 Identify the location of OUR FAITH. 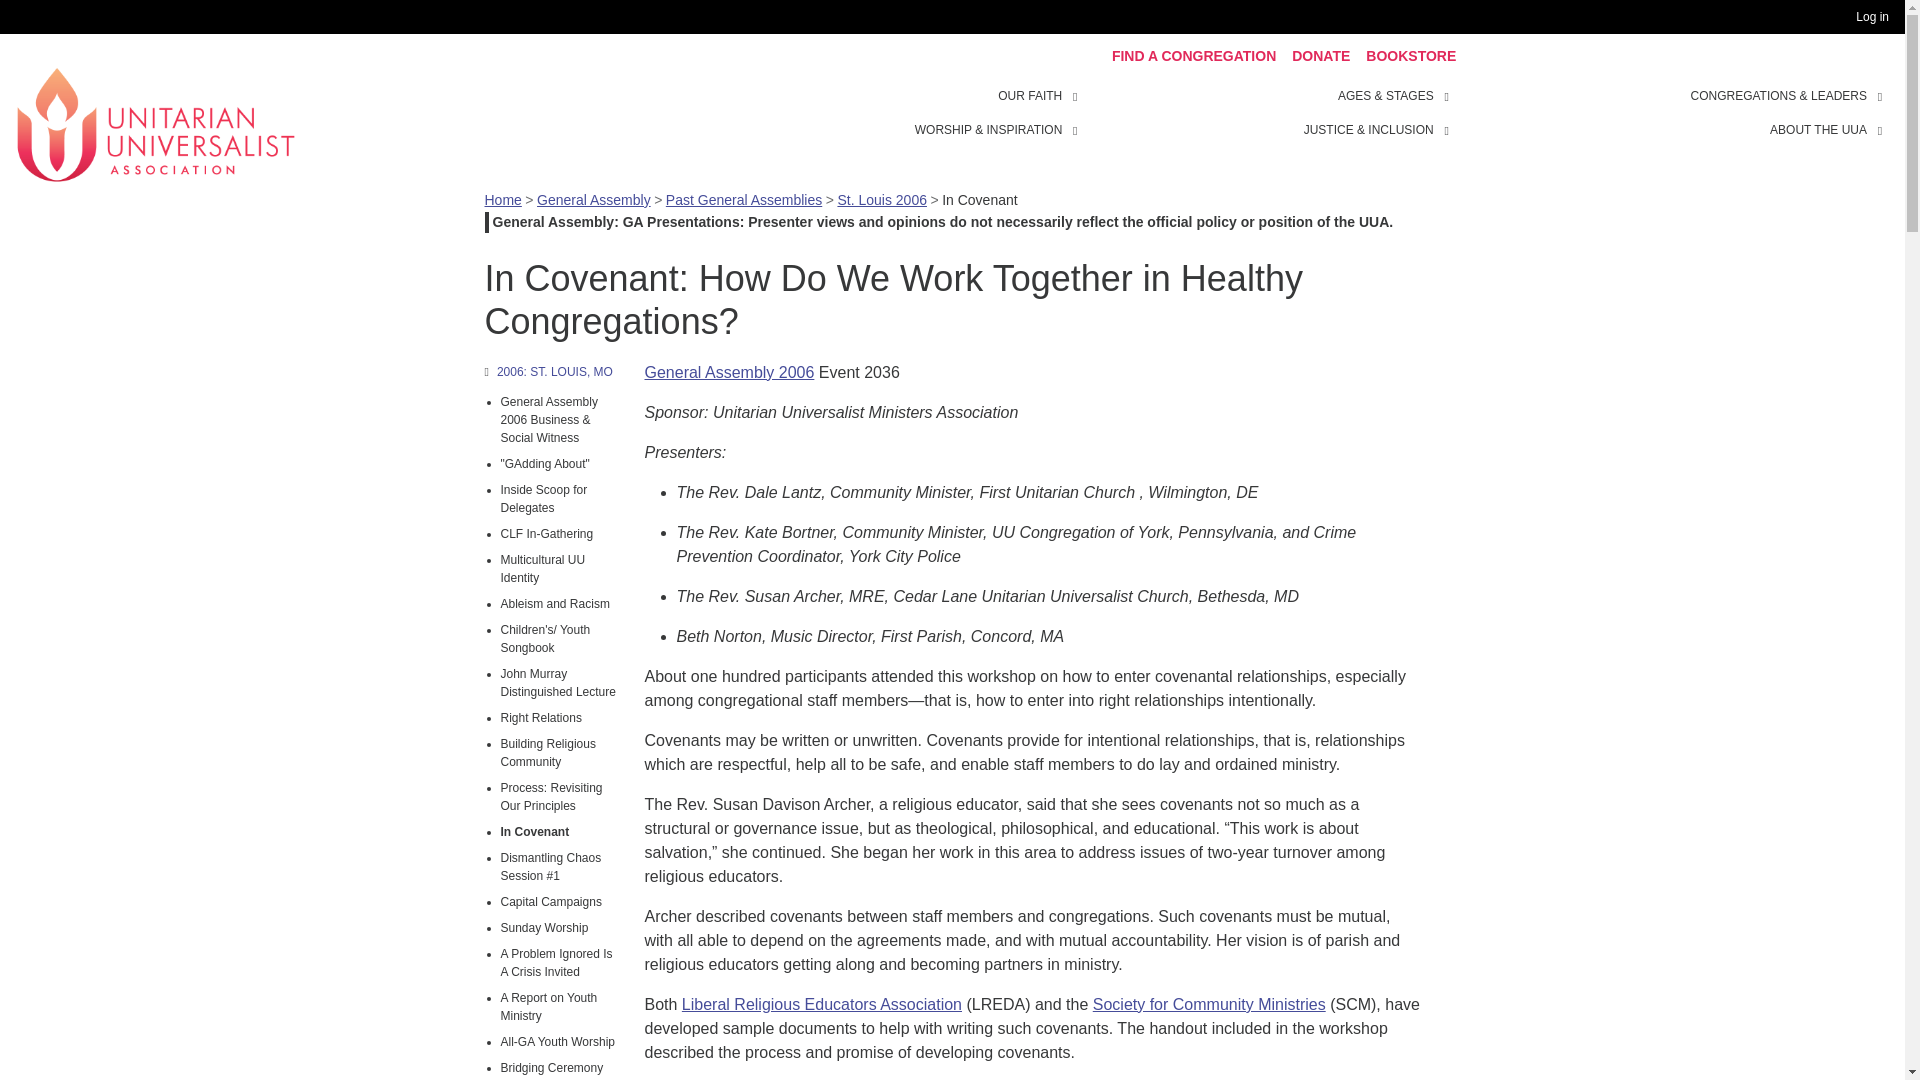
(1078, 94).